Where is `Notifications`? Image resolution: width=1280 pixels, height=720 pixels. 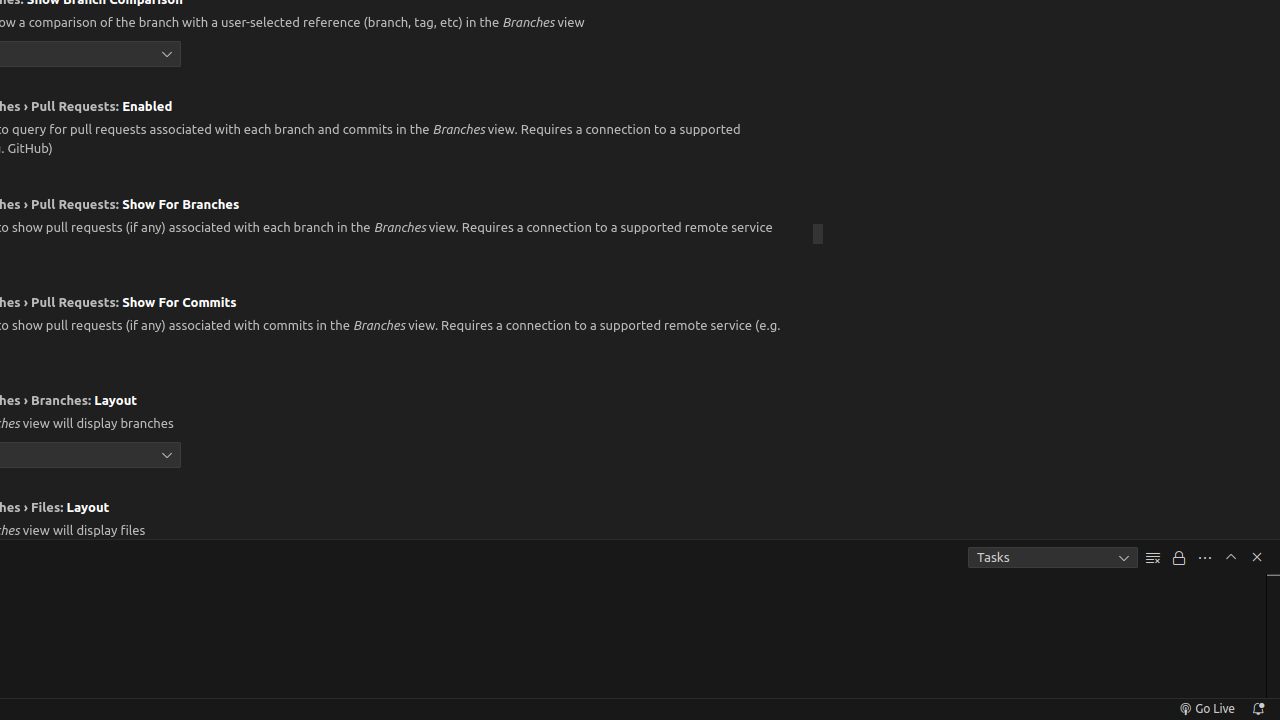
Notifications is located at coordinates (1258, 709).